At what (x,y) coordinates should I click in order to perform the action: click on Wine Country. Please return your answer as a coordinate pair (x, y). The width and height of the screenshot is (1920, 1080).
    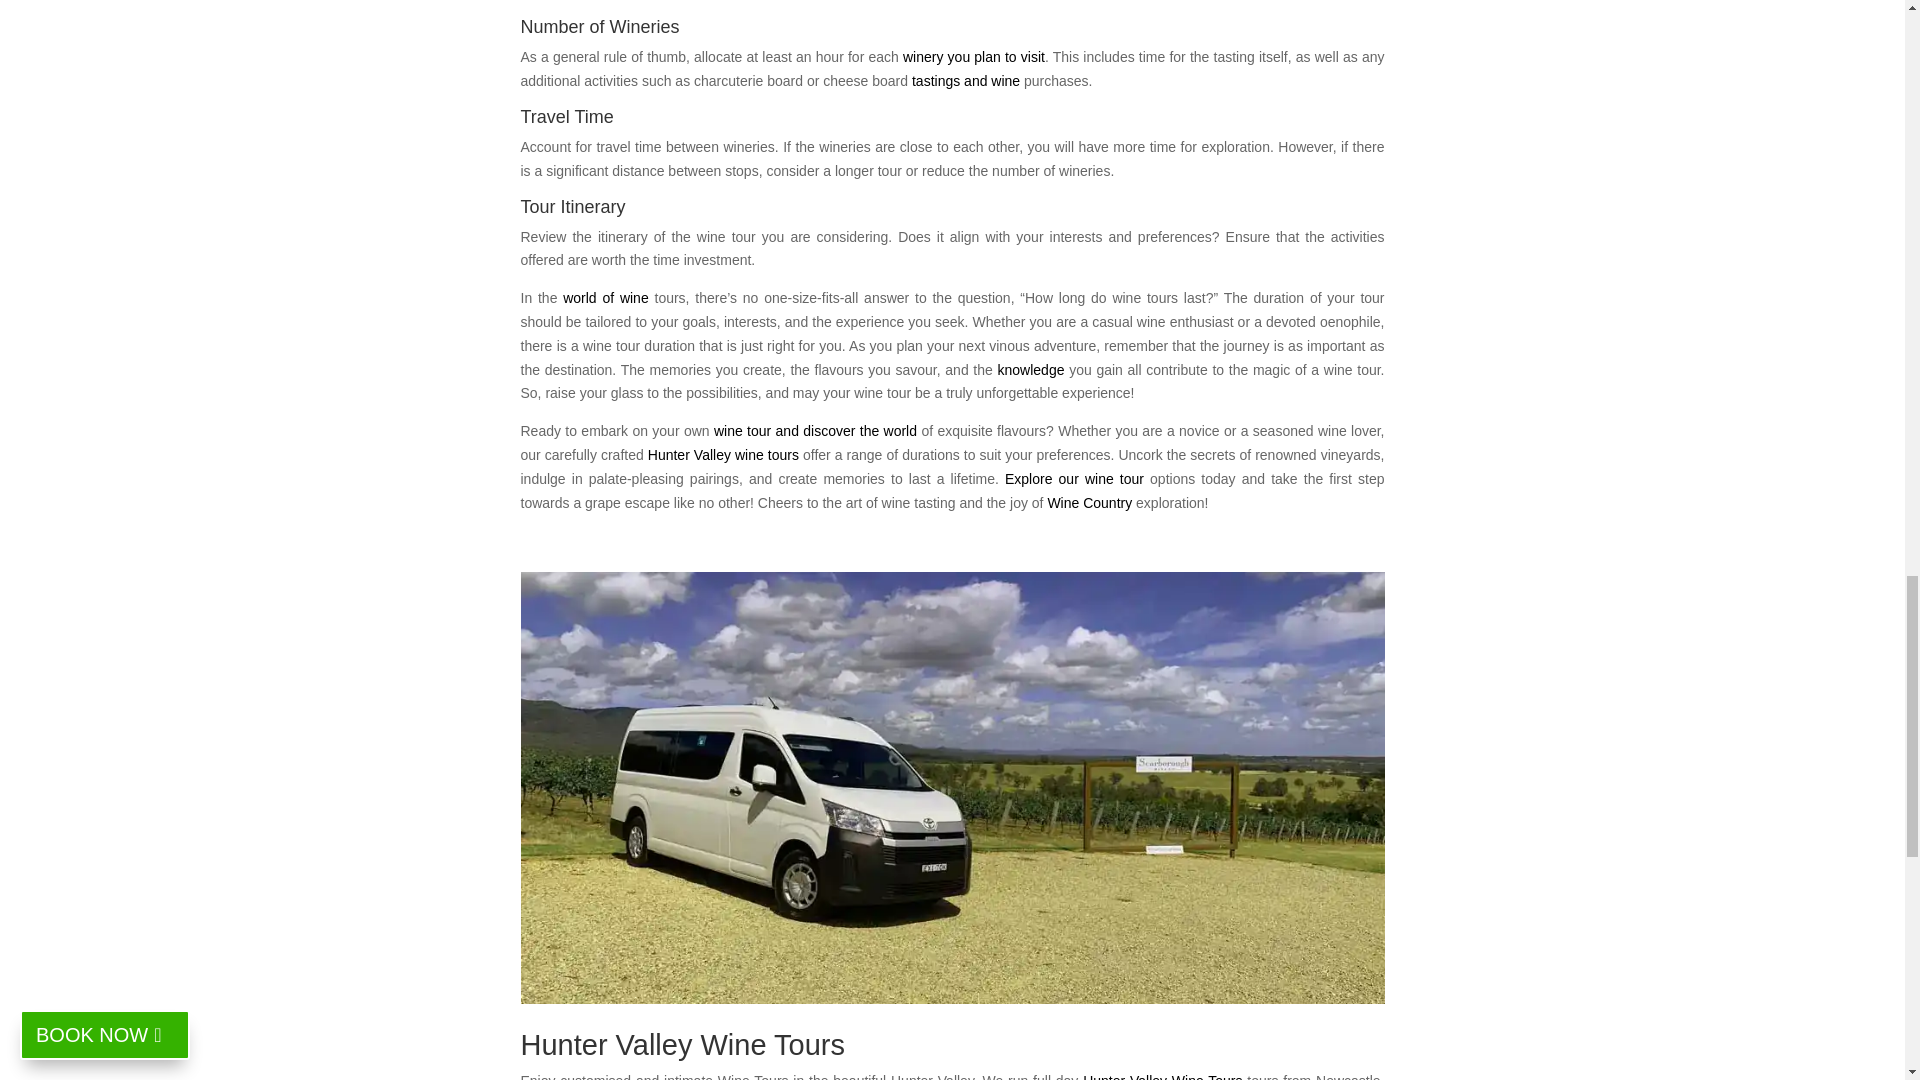
    Looking at the image, I should click on (1089, 501).